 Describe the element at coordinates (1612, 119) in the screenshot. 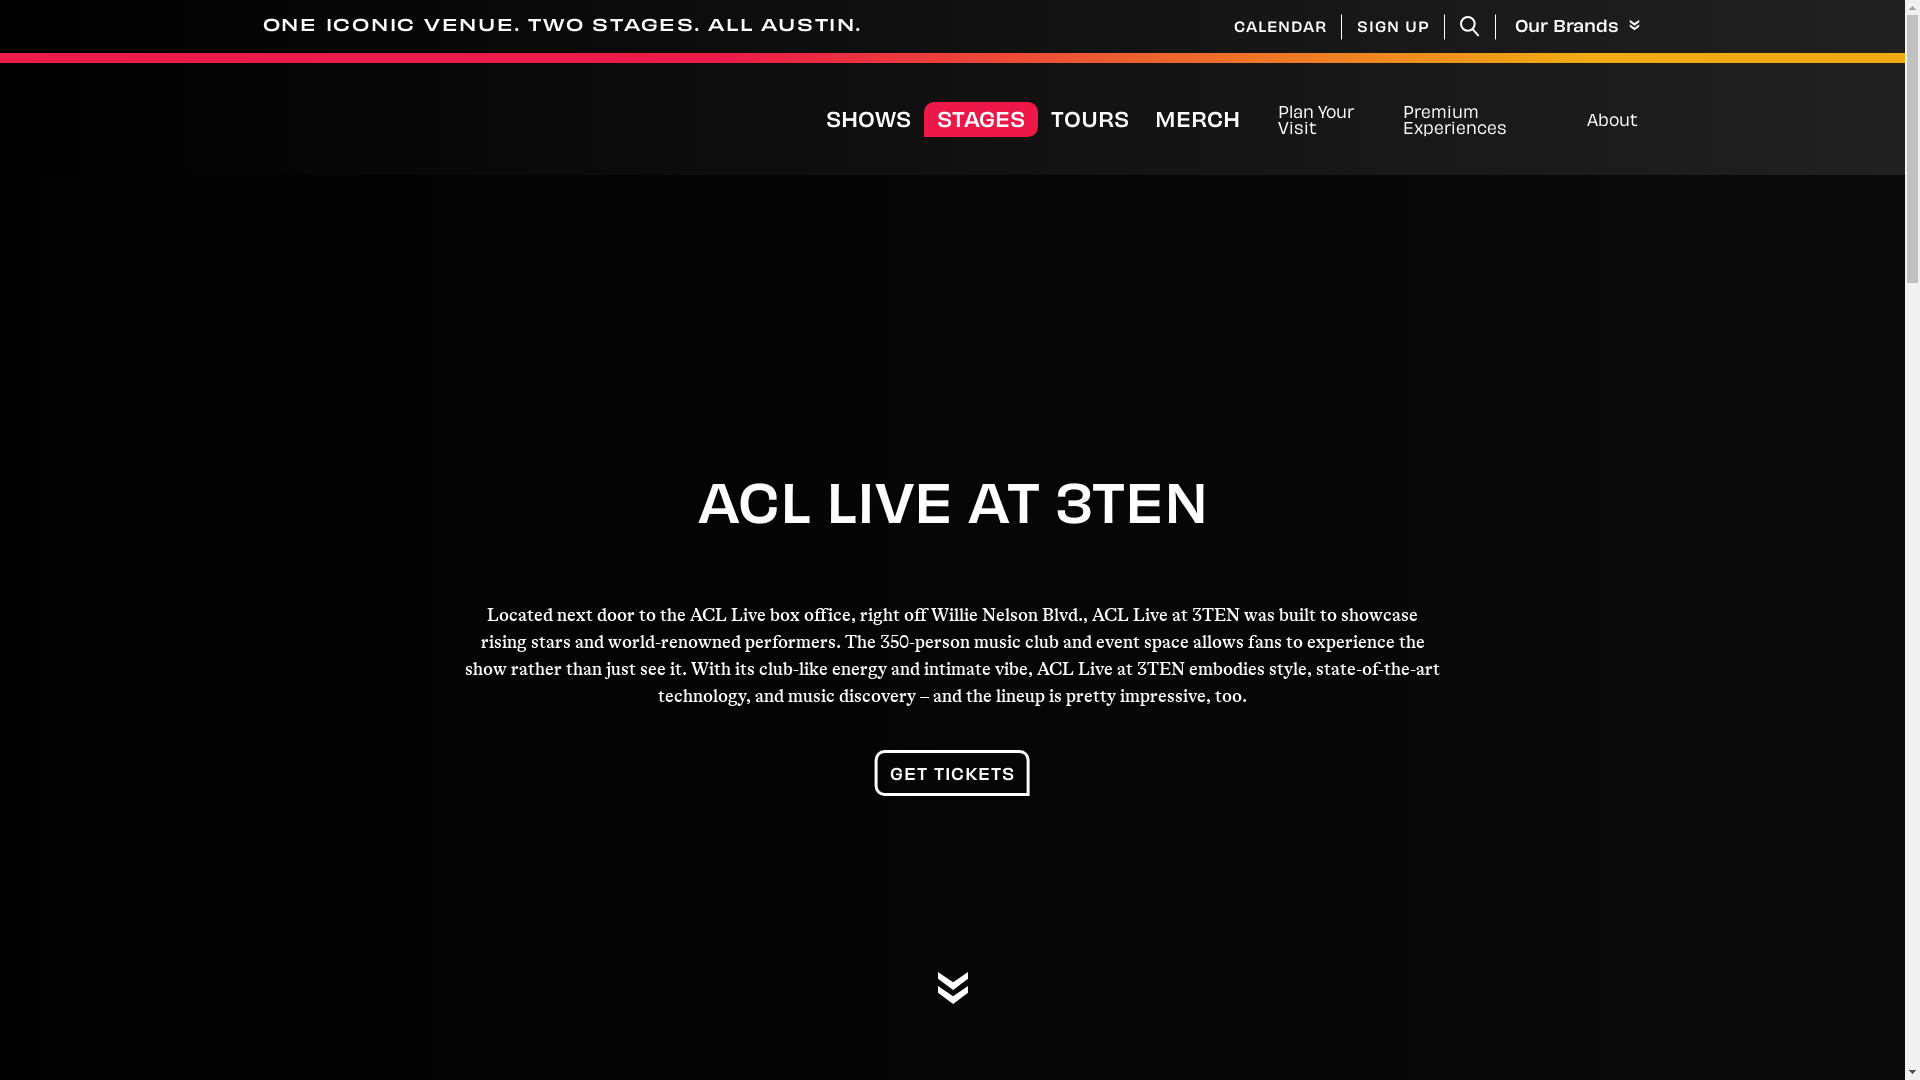

I see `About` at that location.